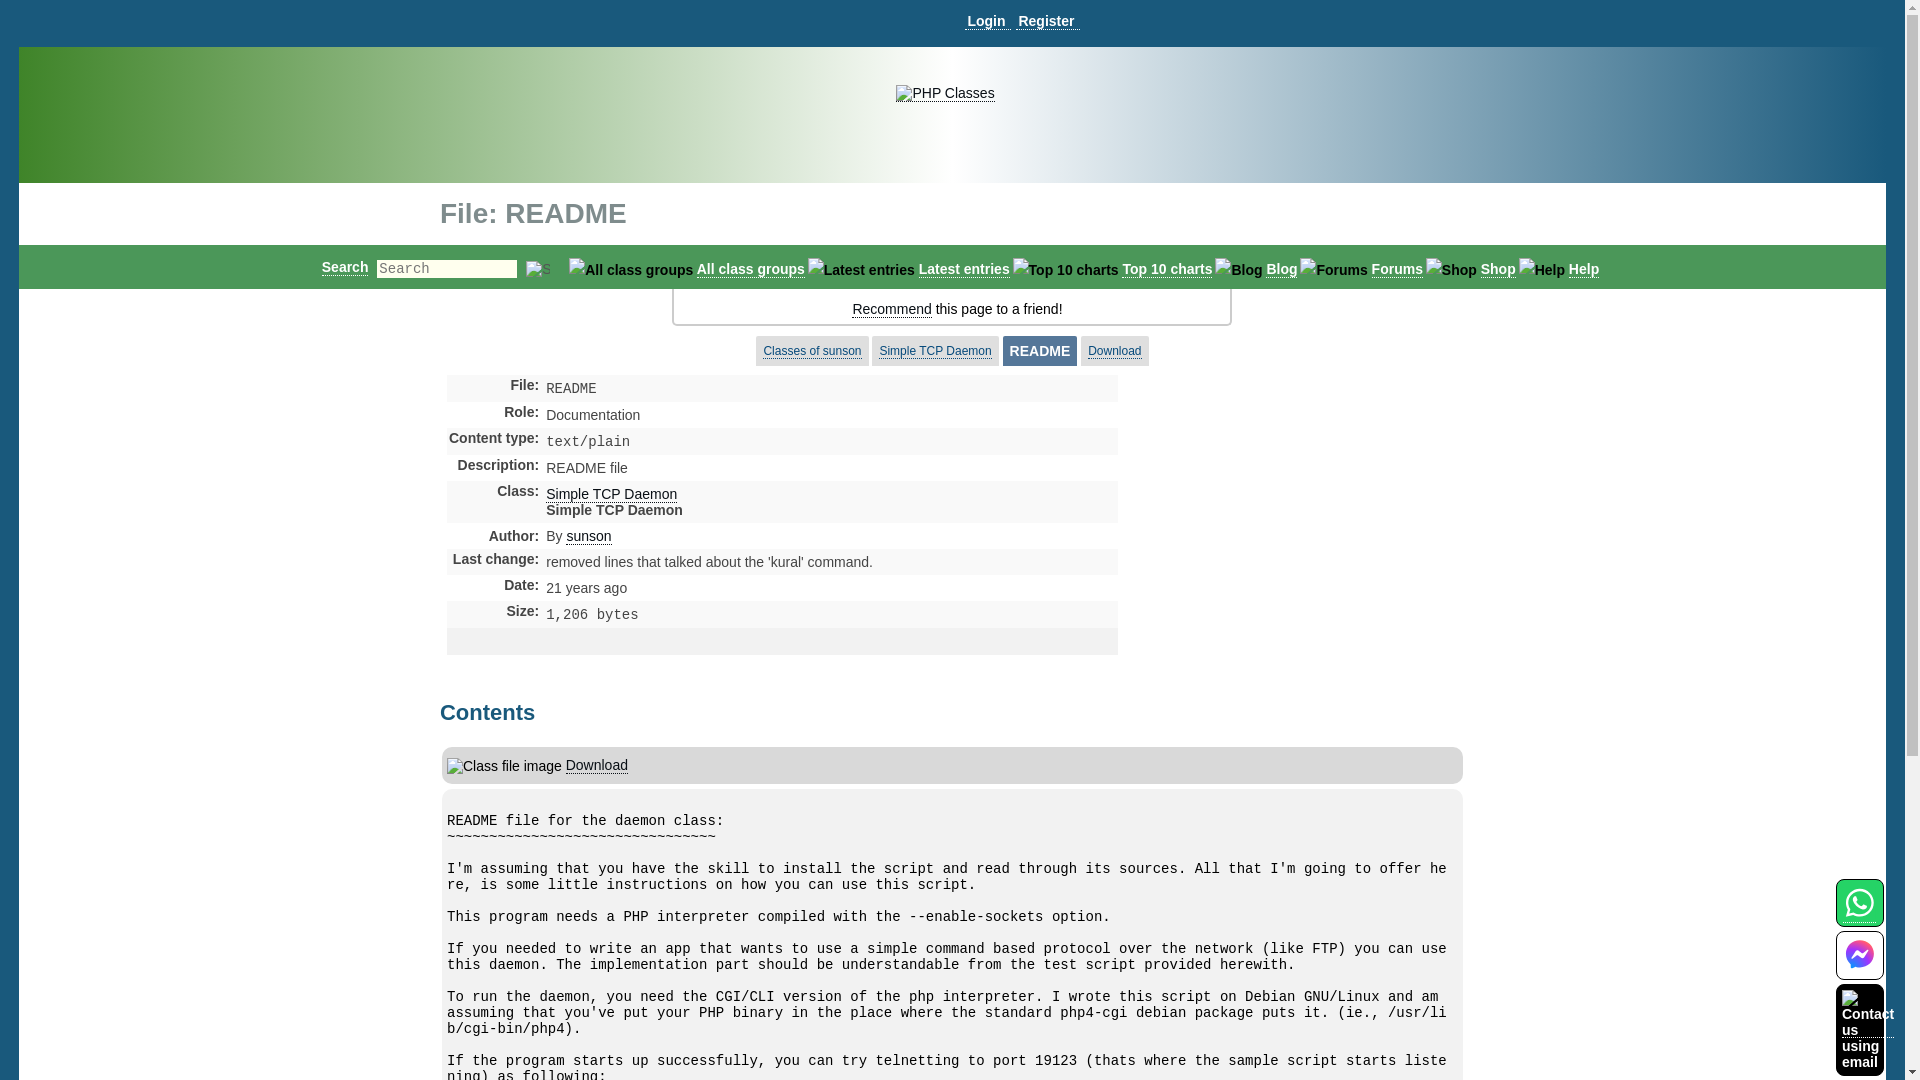  Describe the element at coordinates (1114, 351) in the screenshot. I see `Download` at that location.